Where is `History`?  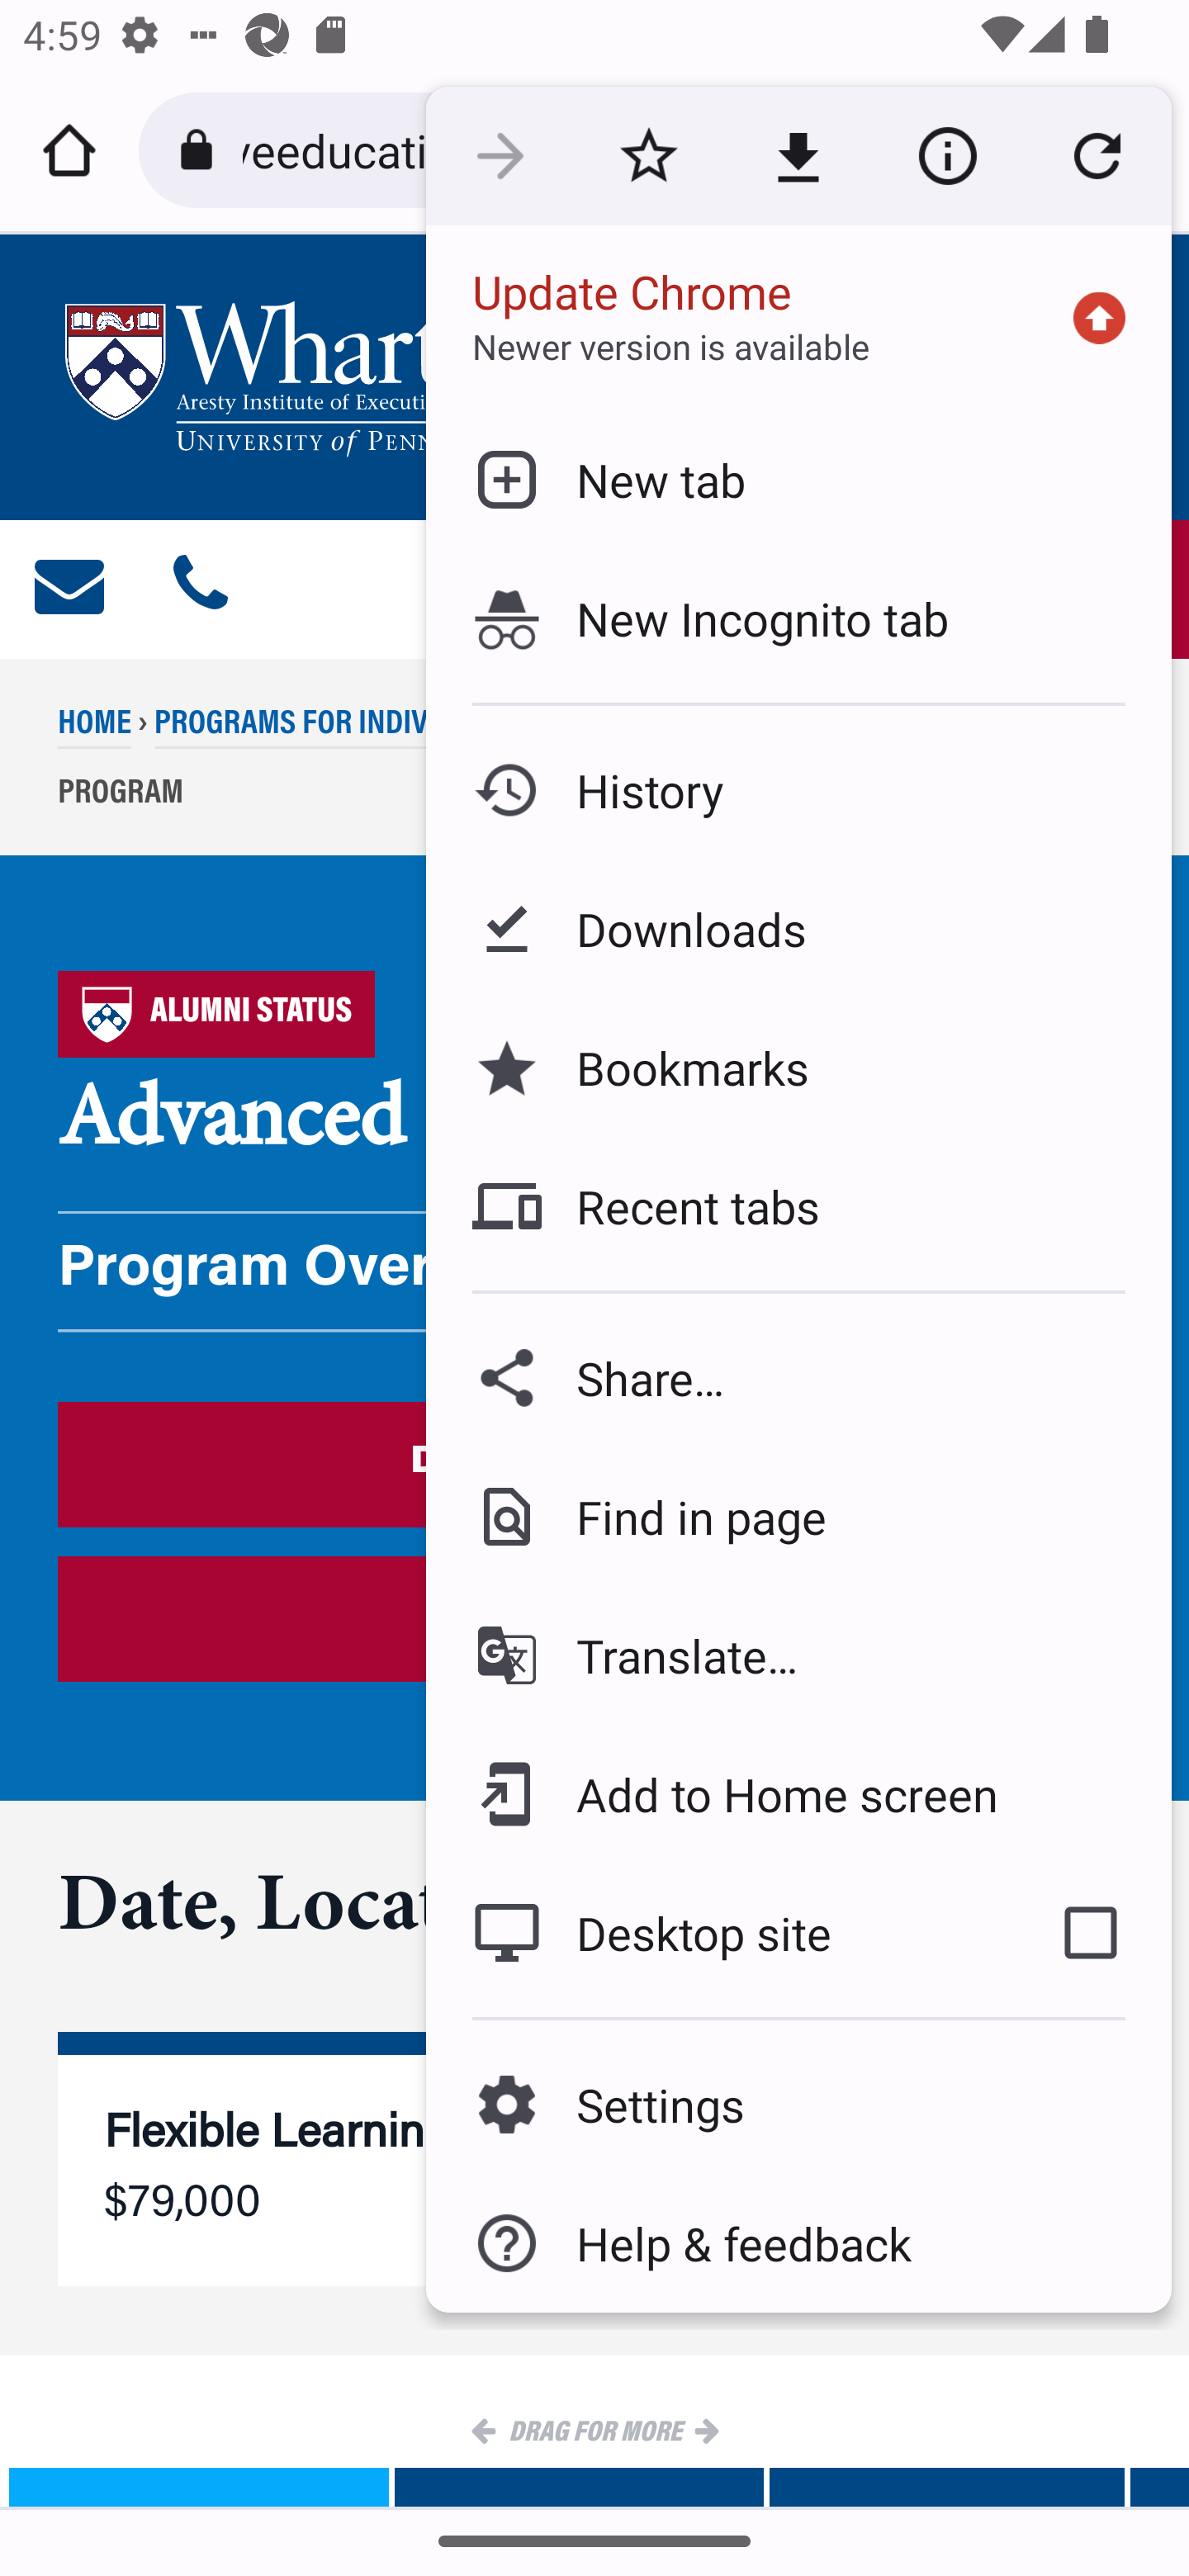 History is located at coordinates (798, 791).